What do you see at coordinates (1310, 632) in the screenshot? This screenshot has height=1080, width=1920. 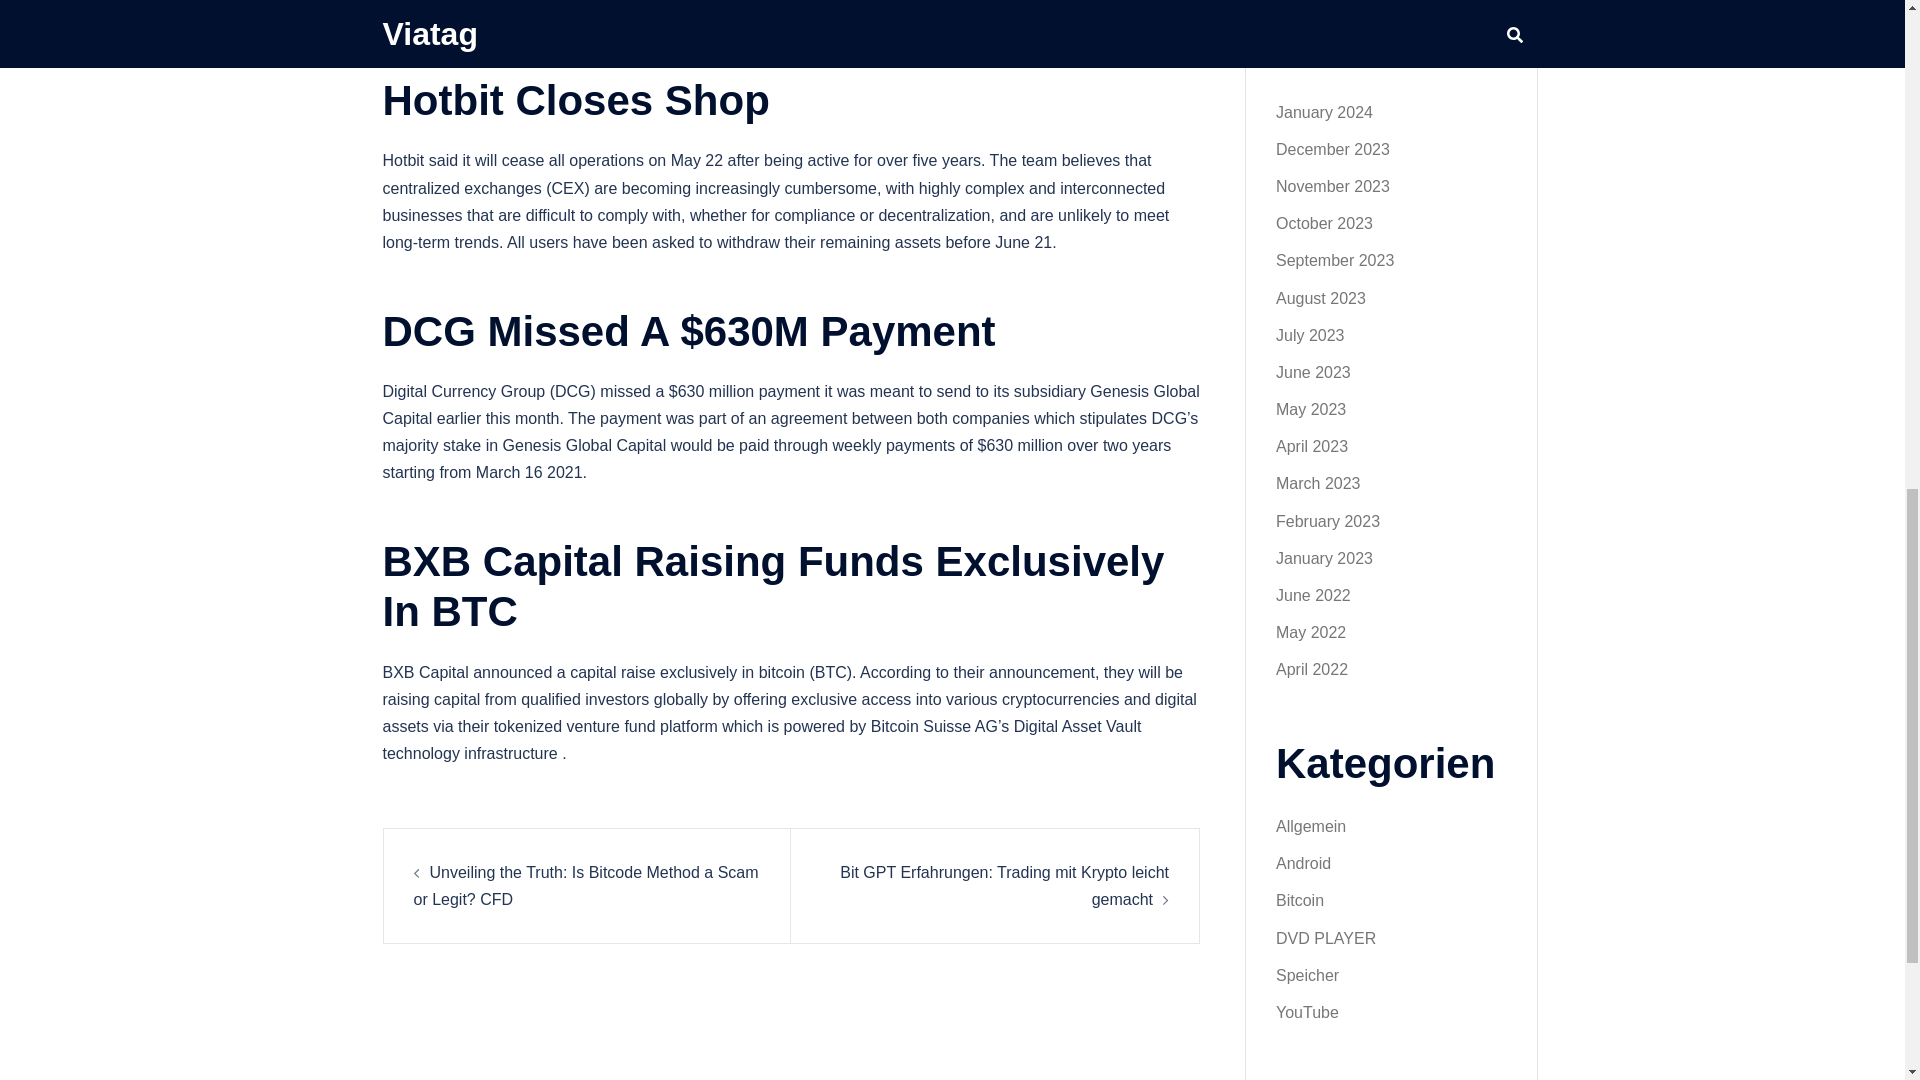 I see `May 2022` at bounding box center [1310, 632].